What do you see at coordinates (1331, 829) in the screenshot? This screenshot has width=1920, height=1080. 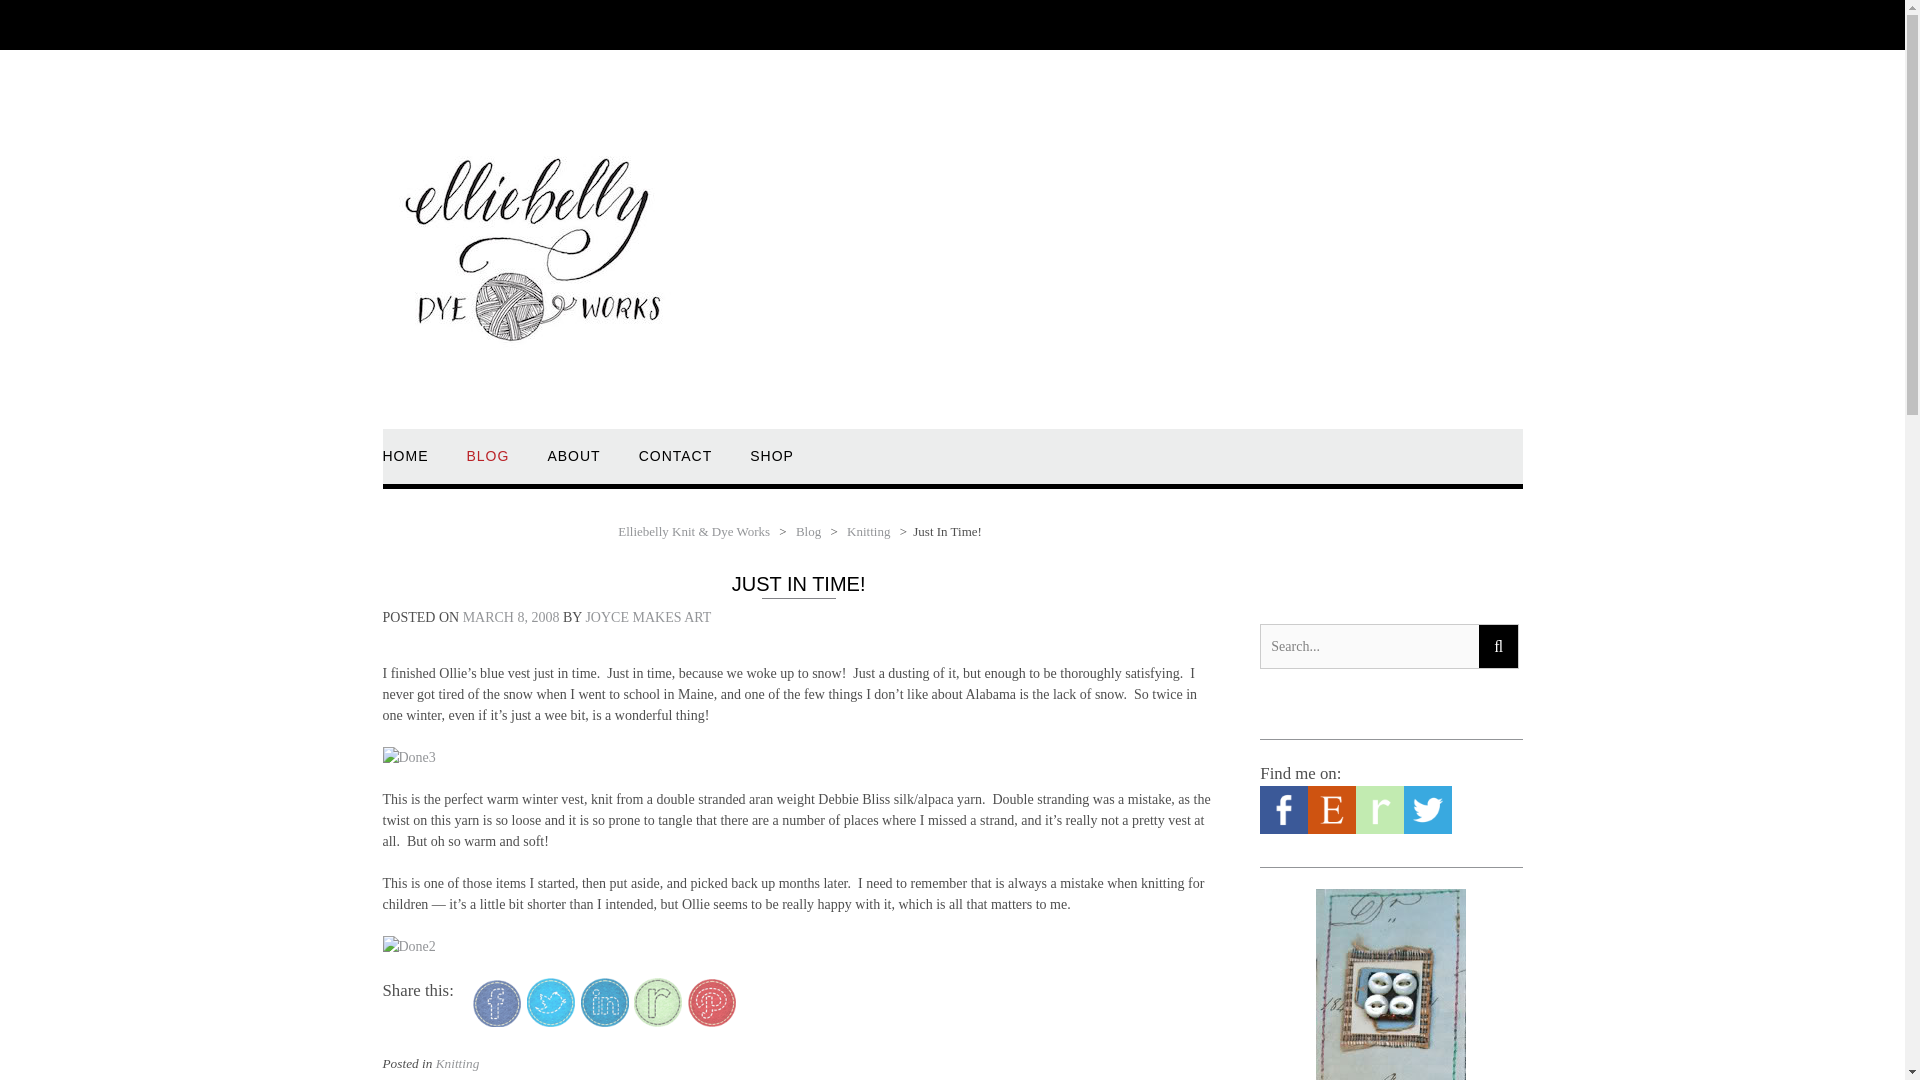 I see `Etsy` at bounding box center [1331, 829].